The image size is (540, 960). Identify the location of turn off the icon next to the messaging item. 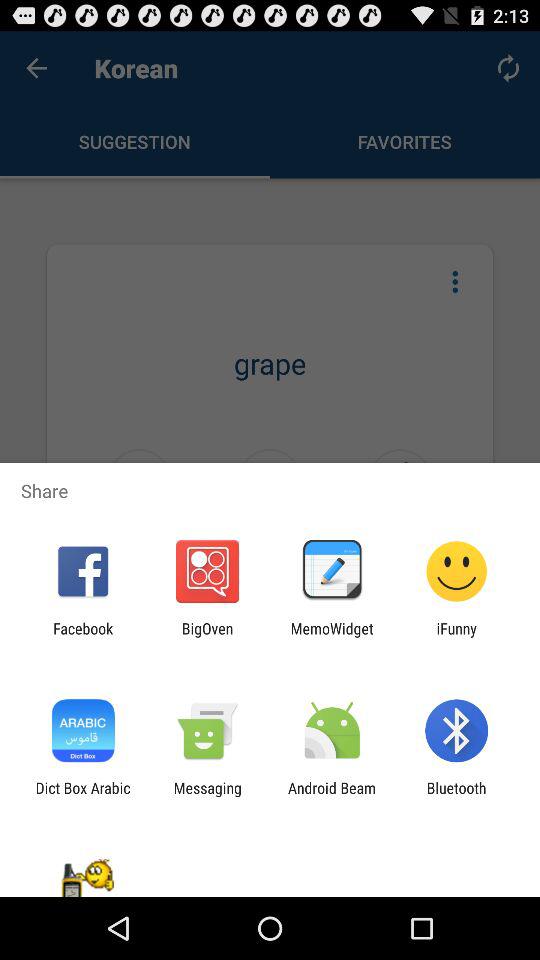
(82, 796).